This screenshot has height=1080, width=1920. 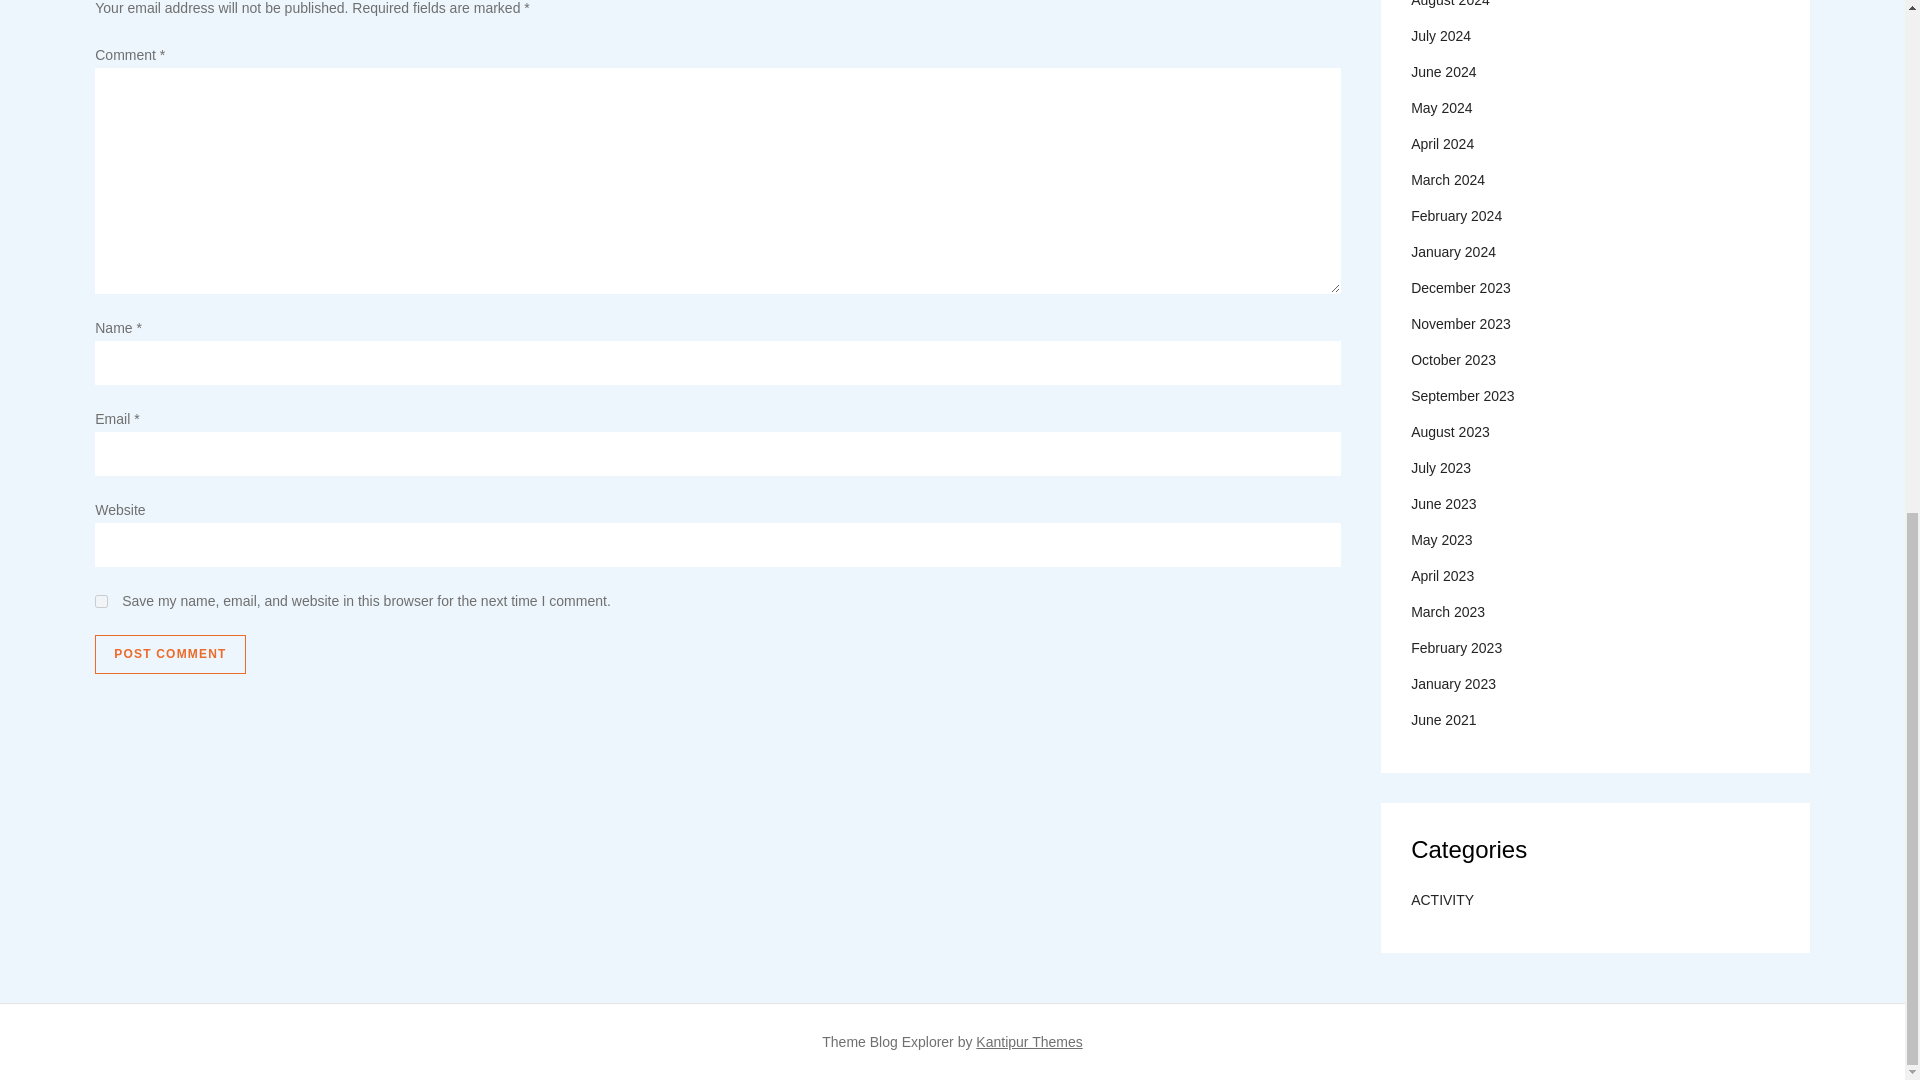 What do you see at coordinates (1442, 108) in the screenshot?
I see `May 2024` at bounding box center [1442, 108].